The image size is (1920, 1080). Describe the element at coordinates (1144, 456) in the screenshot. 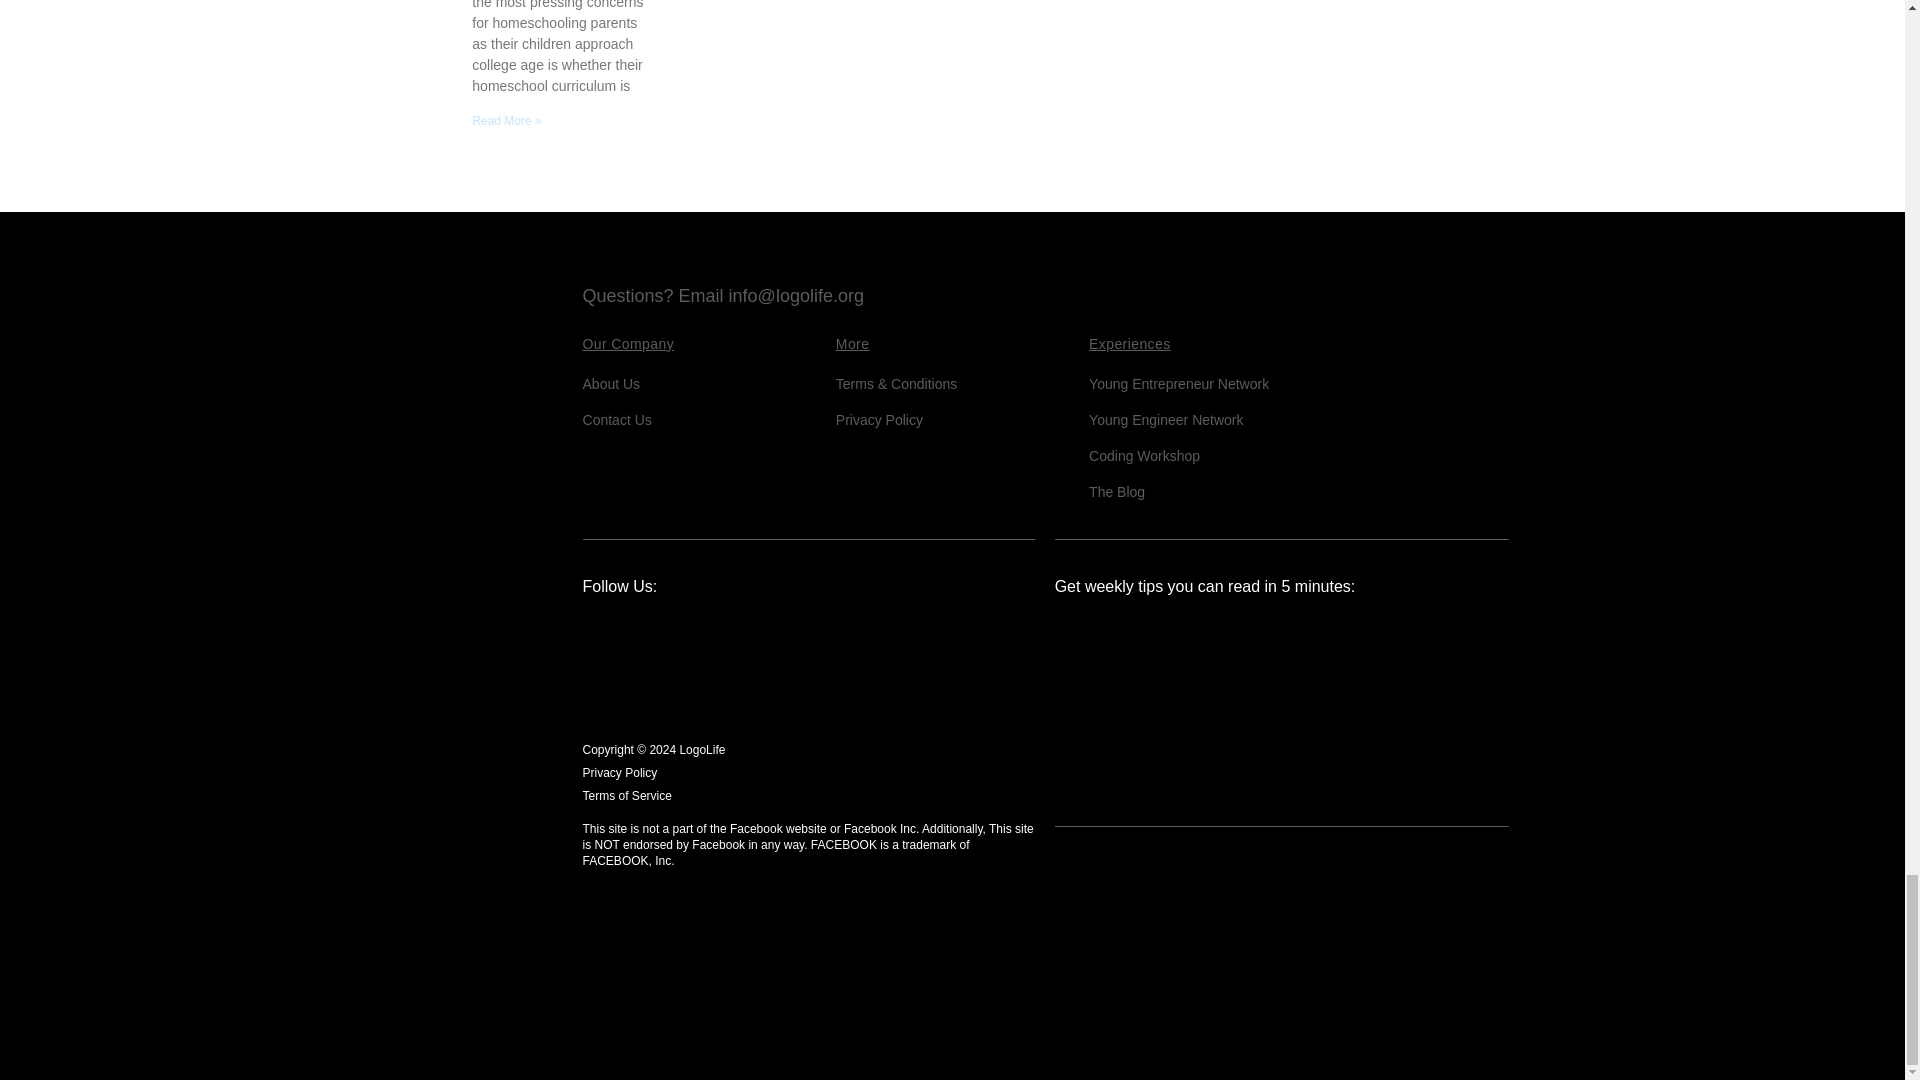

I see `Coding Workshop` at that location.